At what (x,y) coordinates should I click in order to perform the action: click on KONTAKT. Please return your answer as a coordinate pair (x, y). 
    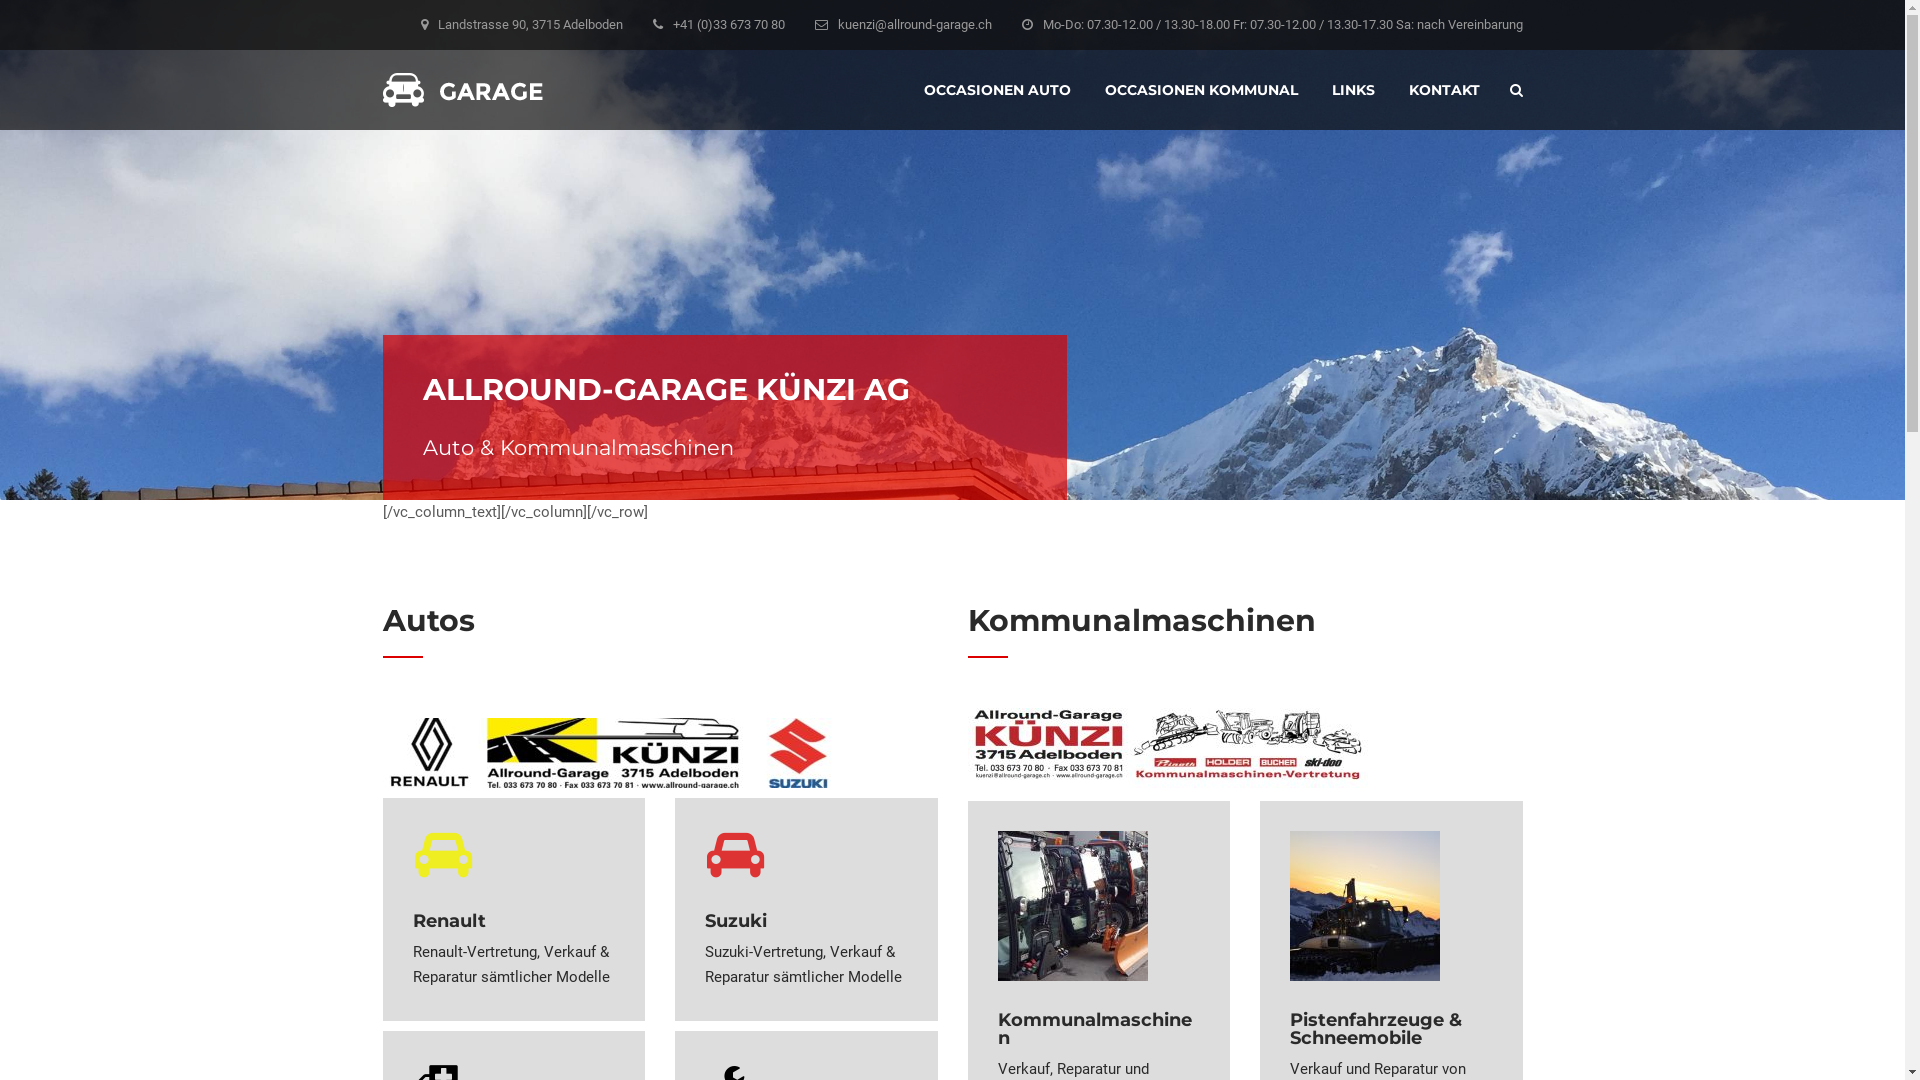
    Looking at the image, I should click on (1444, 90).